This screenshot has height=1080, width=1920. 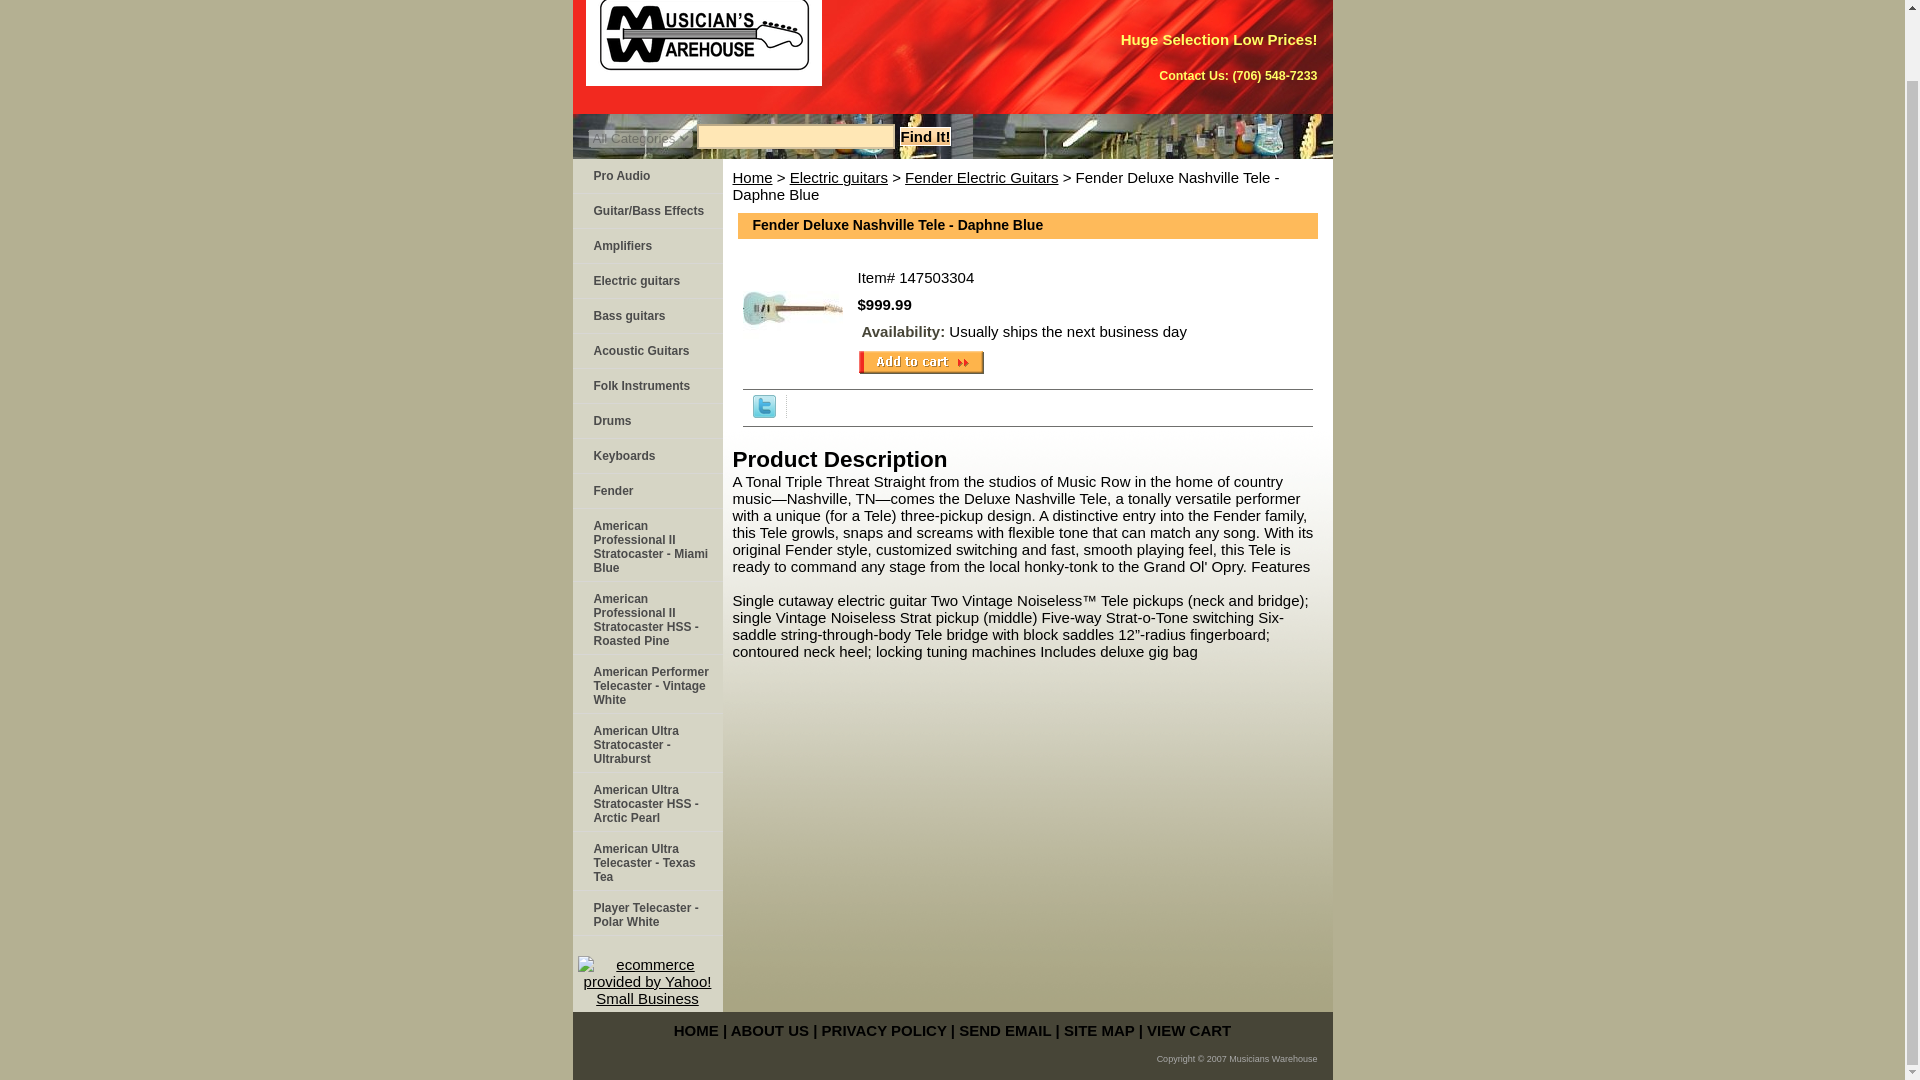 I want to click on Acoustic Guitars, so click(x=646, y=351).